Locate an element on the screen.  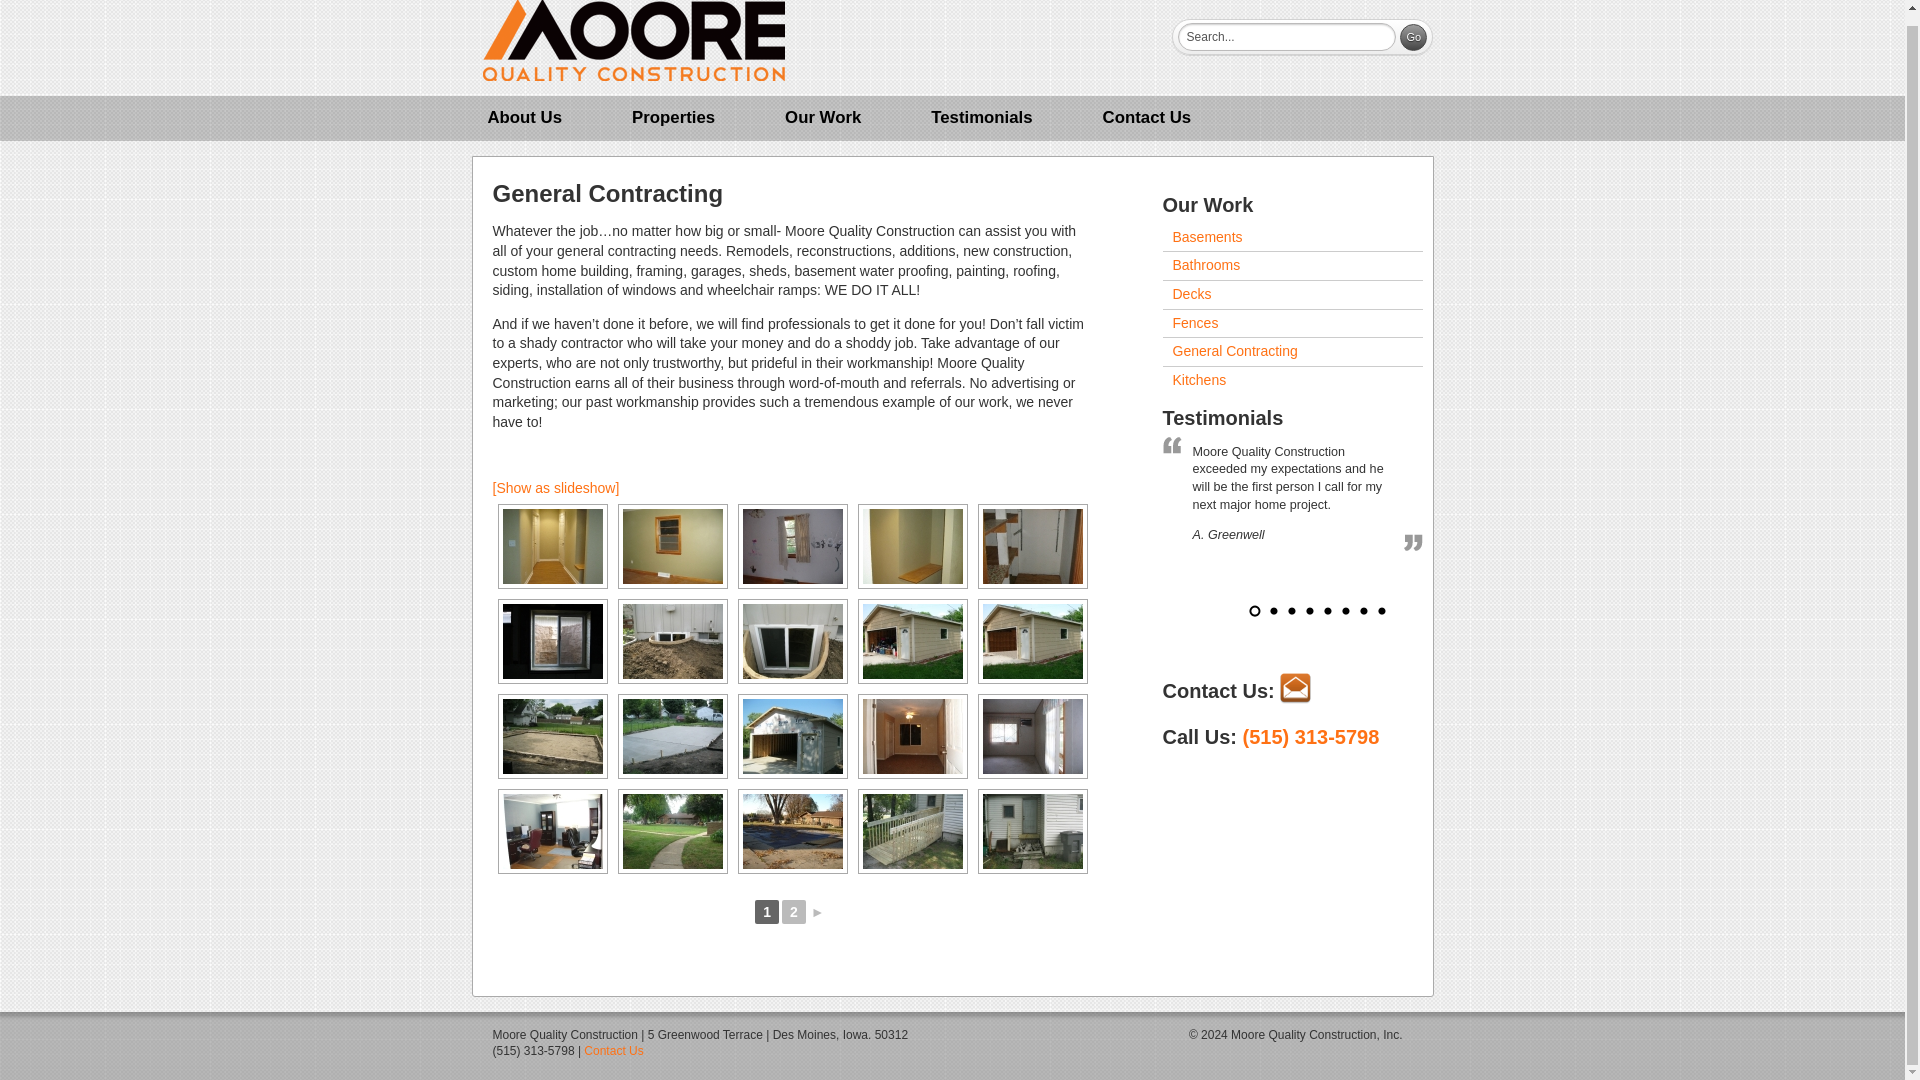
About Us is located at coordinates (524, 118).